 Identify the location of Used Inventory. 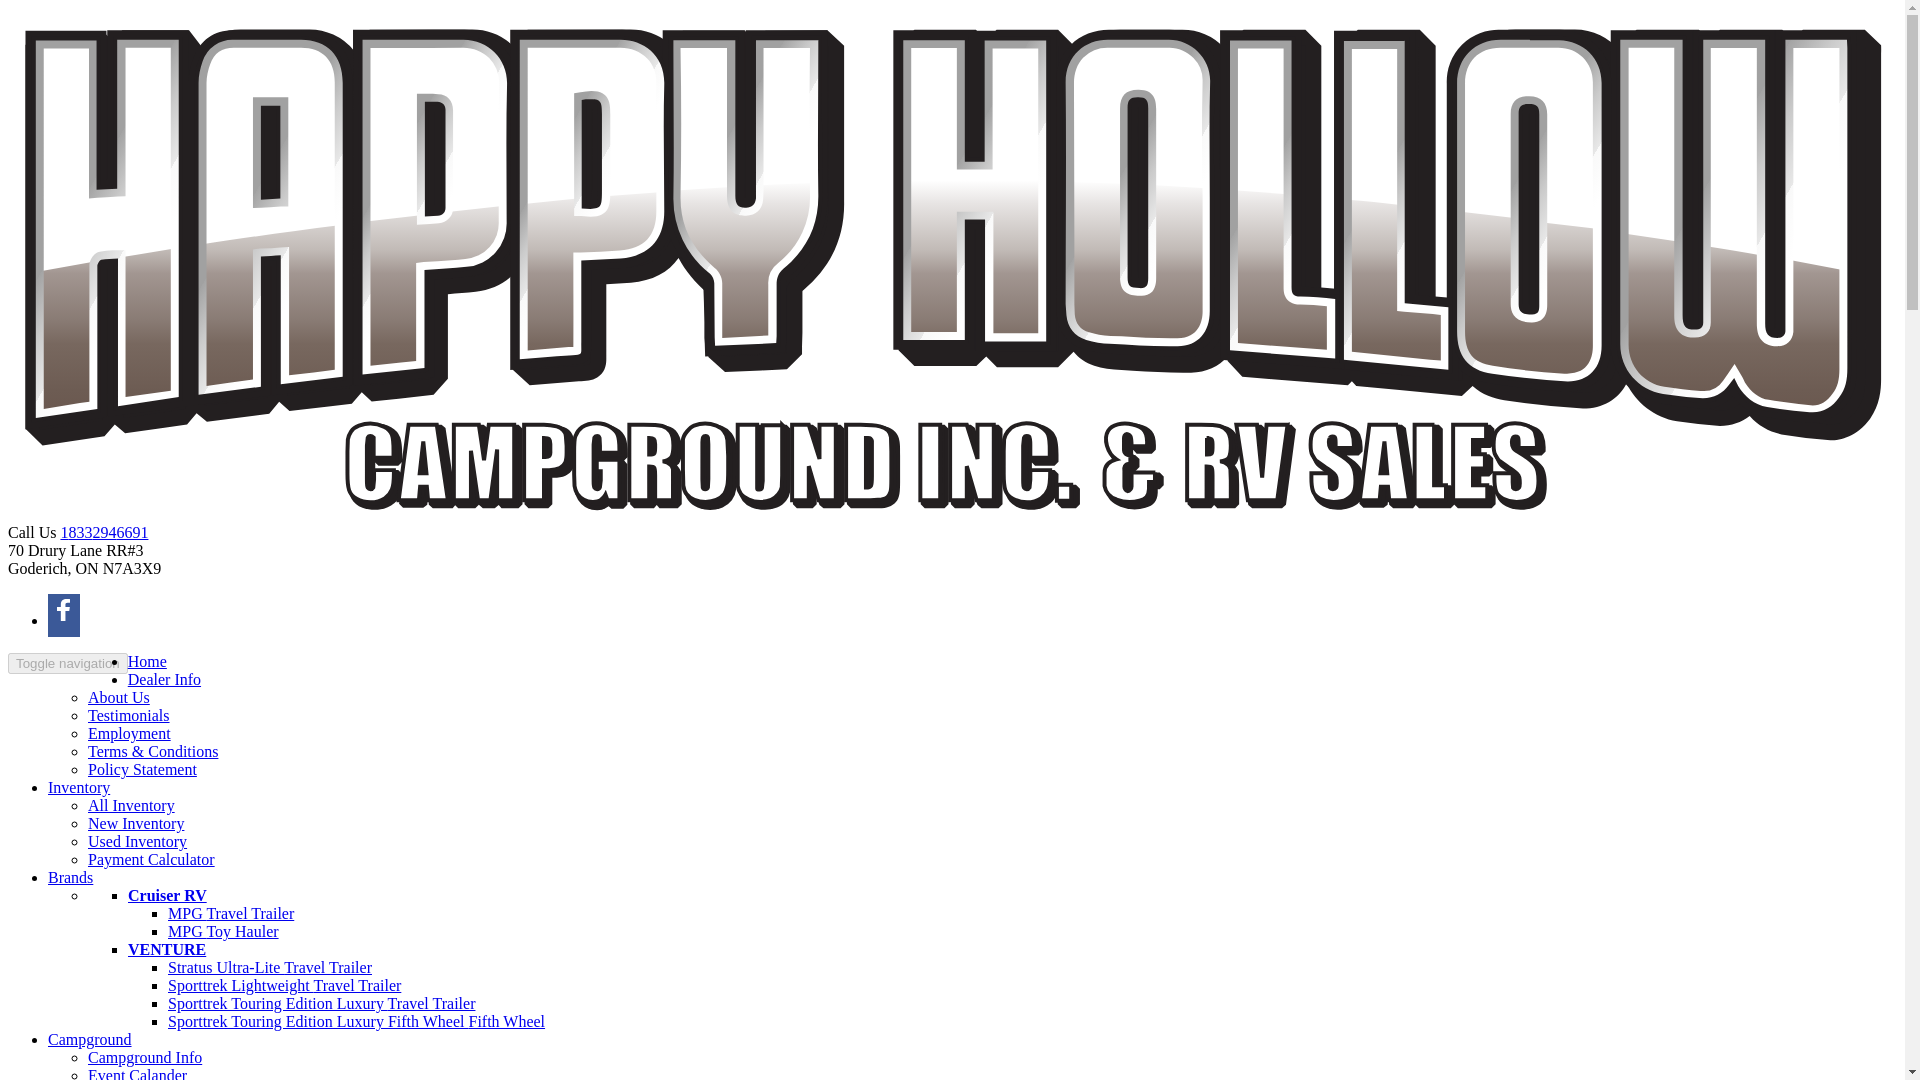
(137, 840).